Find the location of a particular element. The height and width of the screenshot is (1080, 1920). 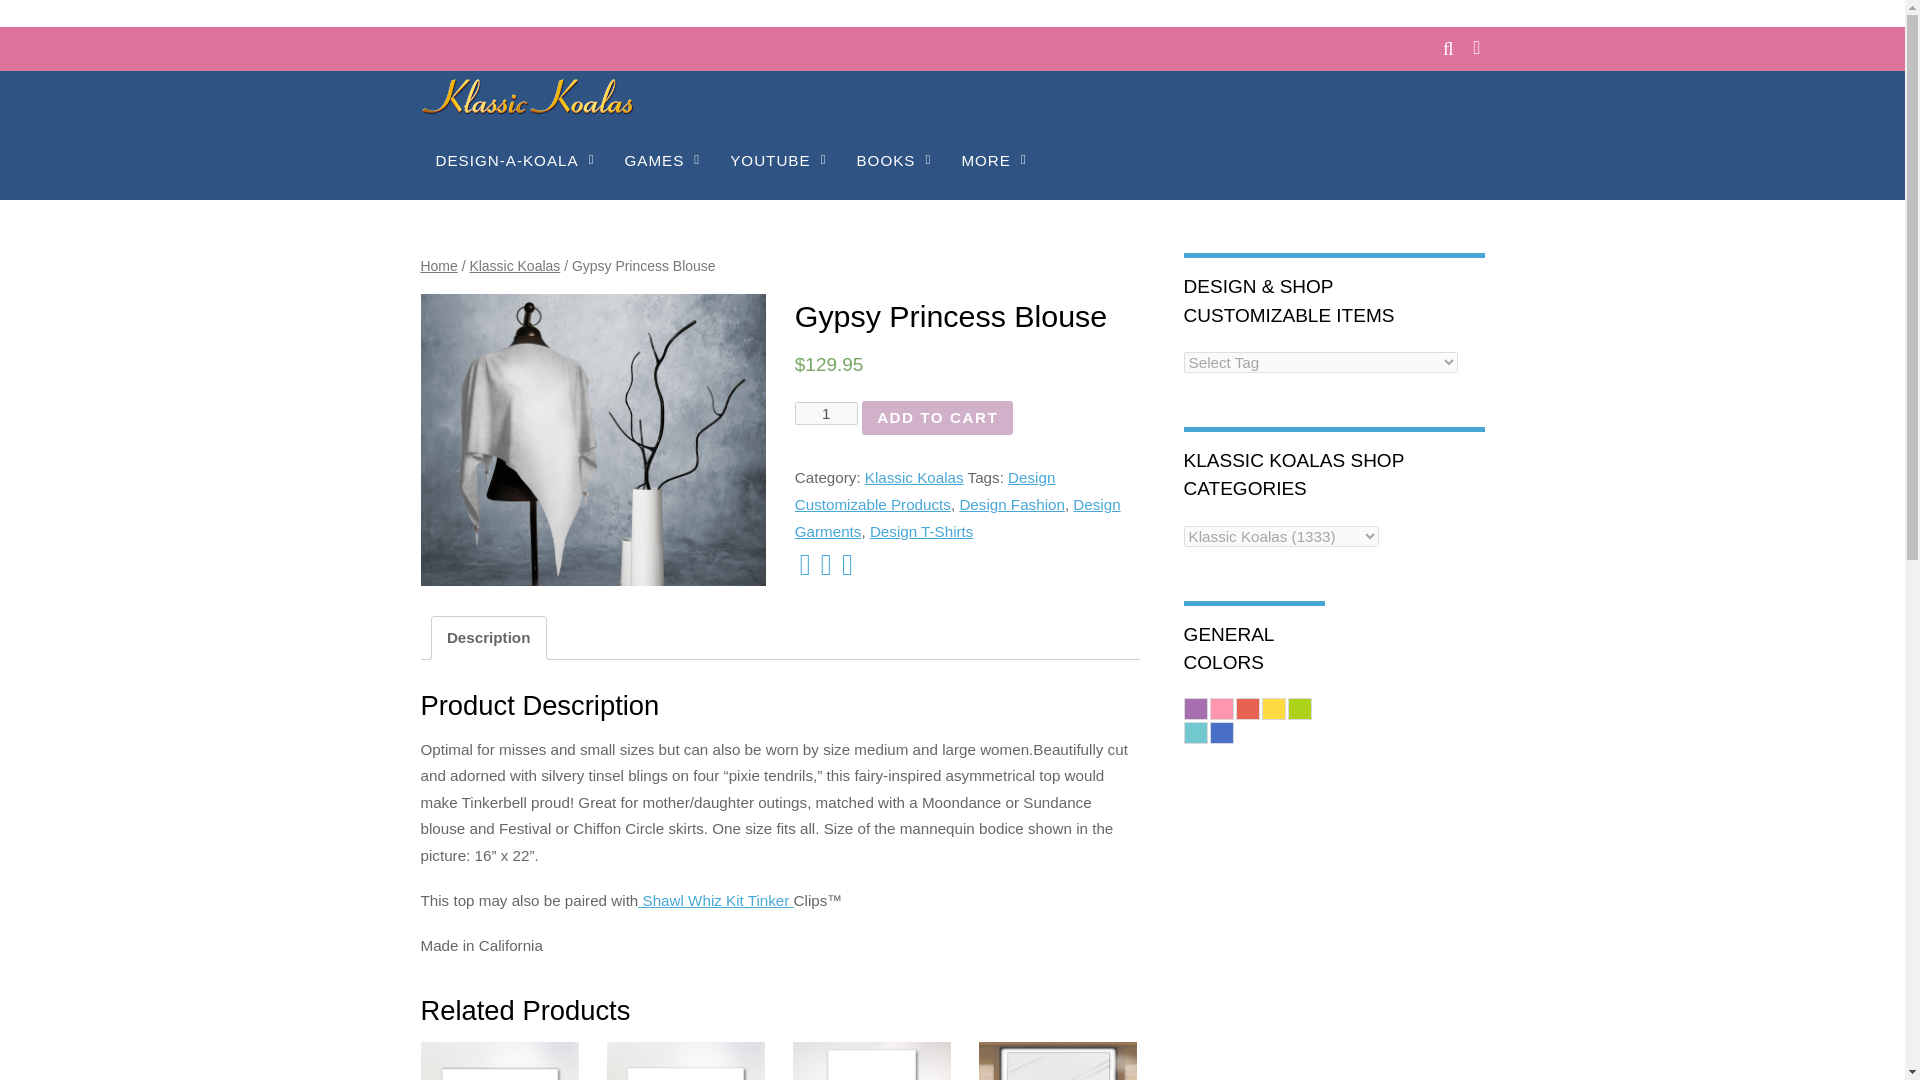

DESIGN-A-KOALA is located at coordinates (514, 161).